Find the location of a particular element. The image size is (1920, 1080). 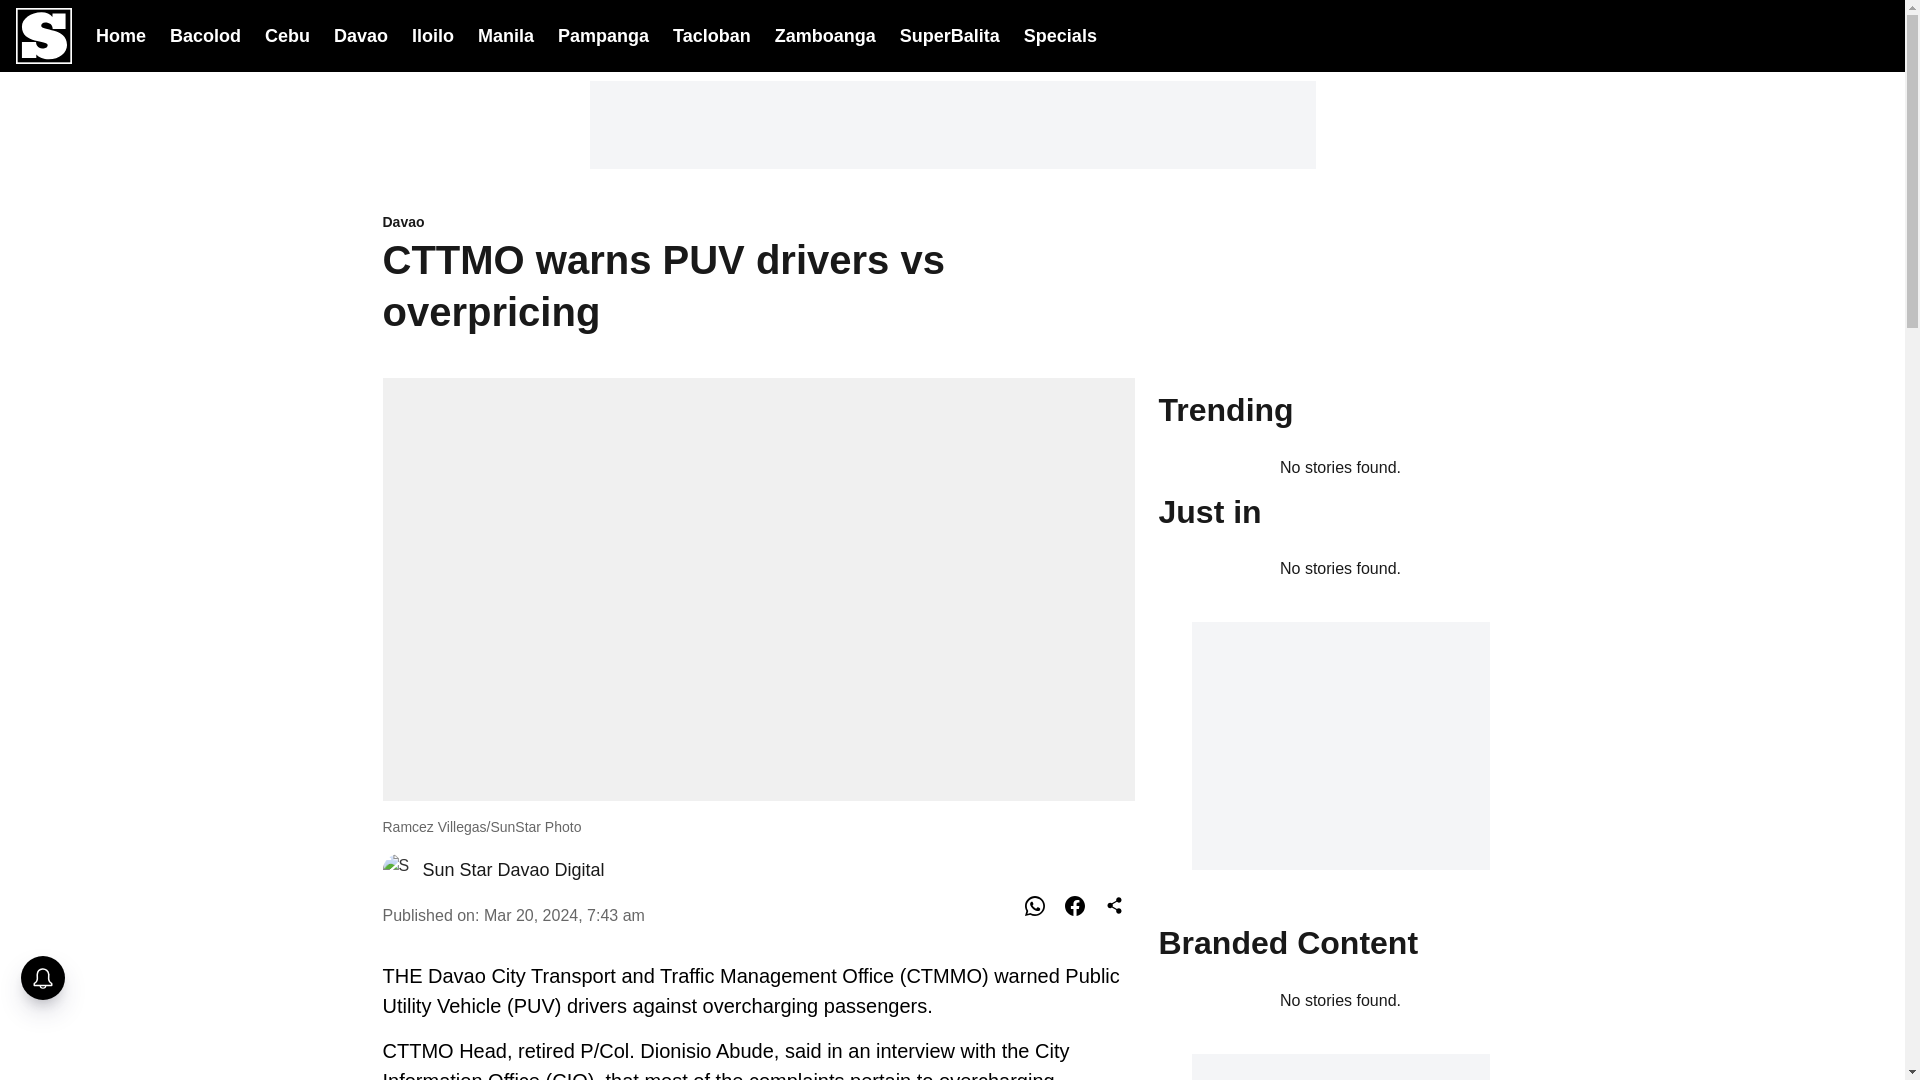

Zamboanga is located at coordinates (825, 34).